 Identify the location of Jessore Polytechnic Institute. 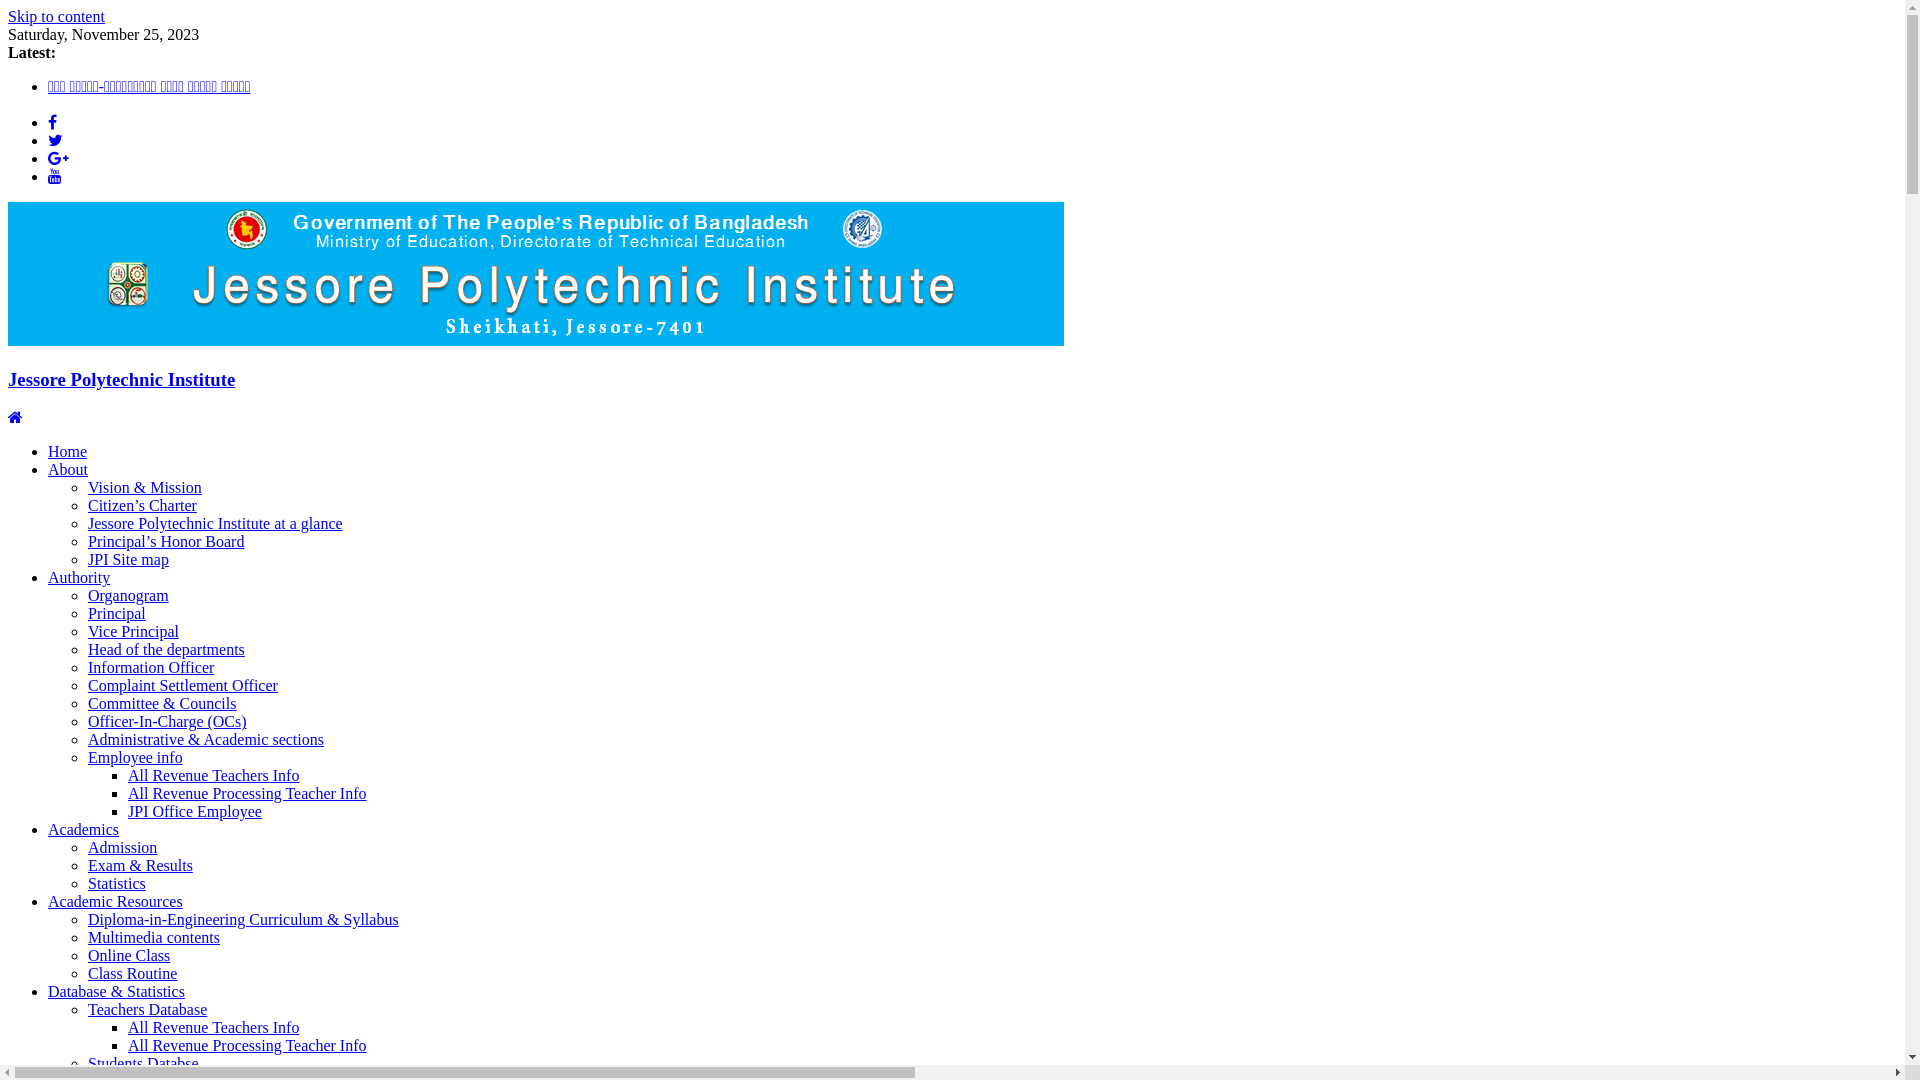
(122, 380).